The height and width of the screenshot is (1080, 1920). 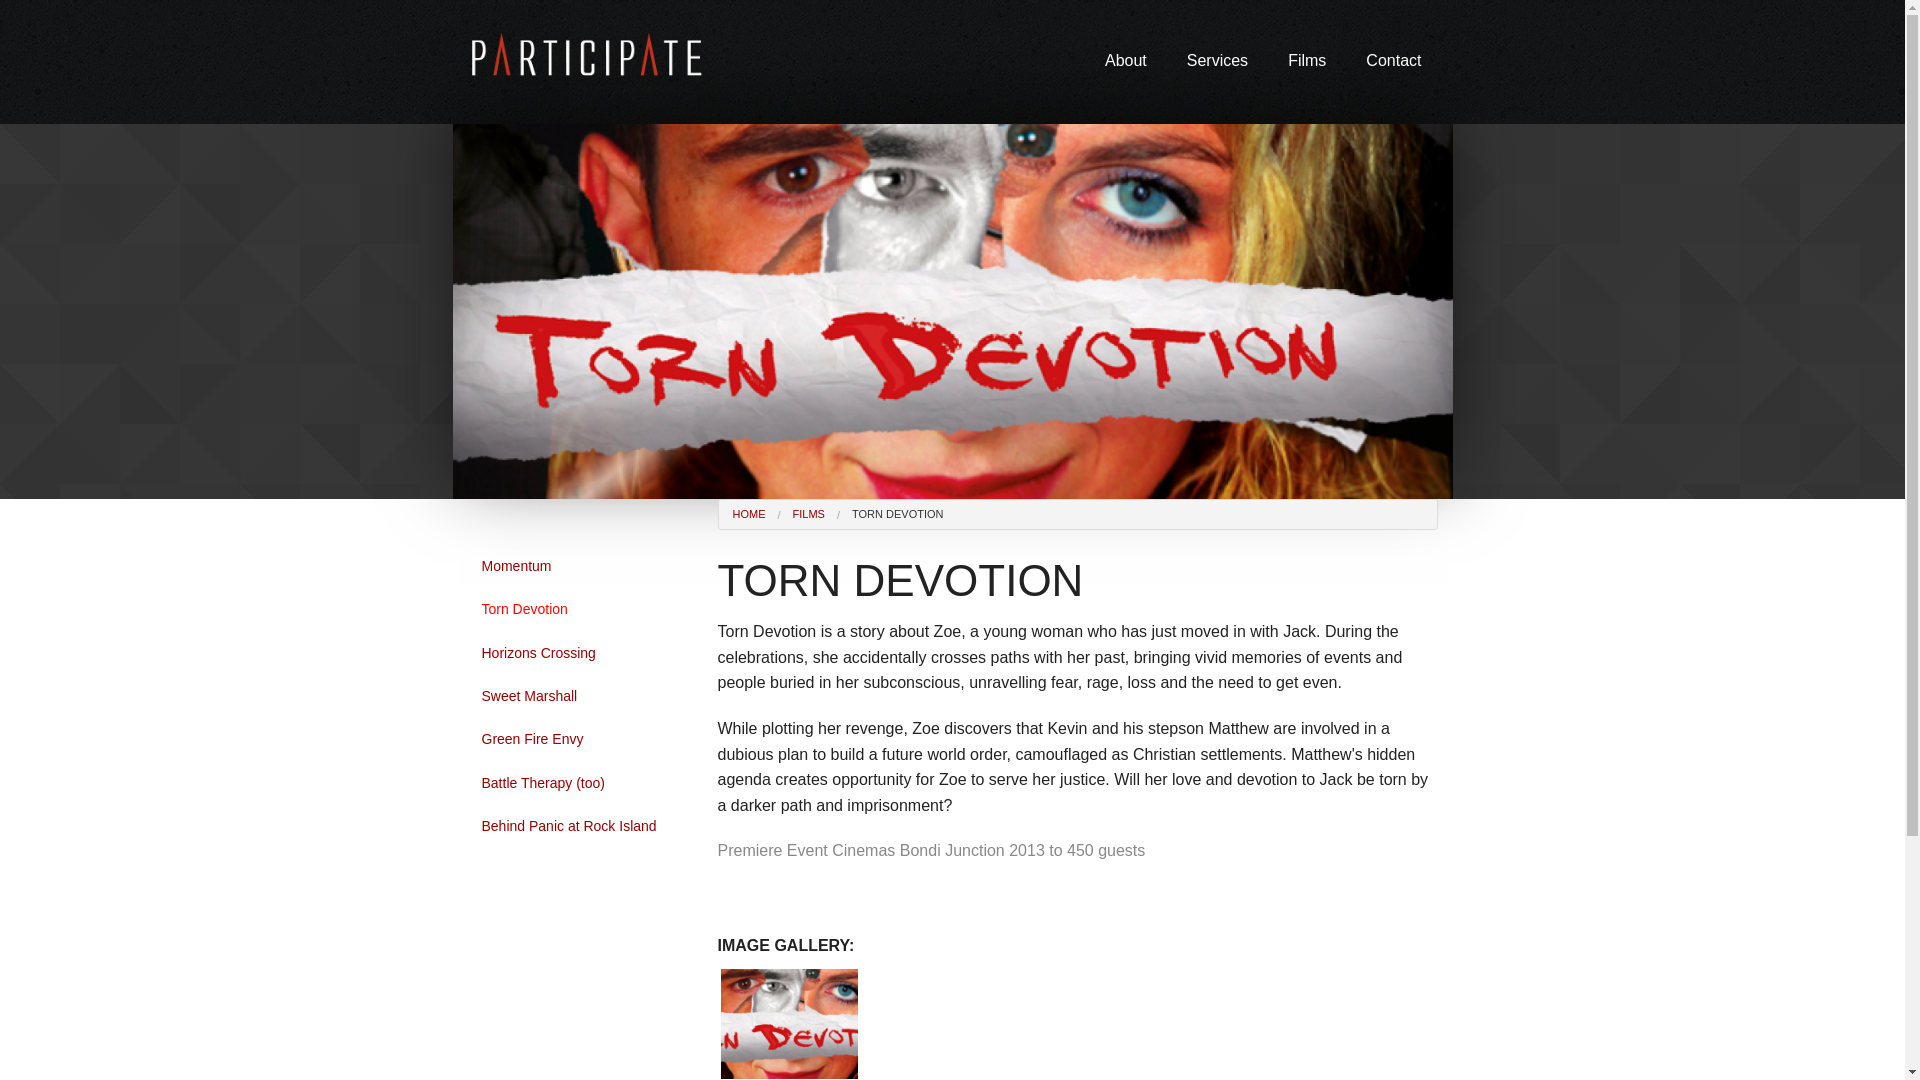 I want to click on Behind Panic at Rock Island, so click(x=578, y=825).